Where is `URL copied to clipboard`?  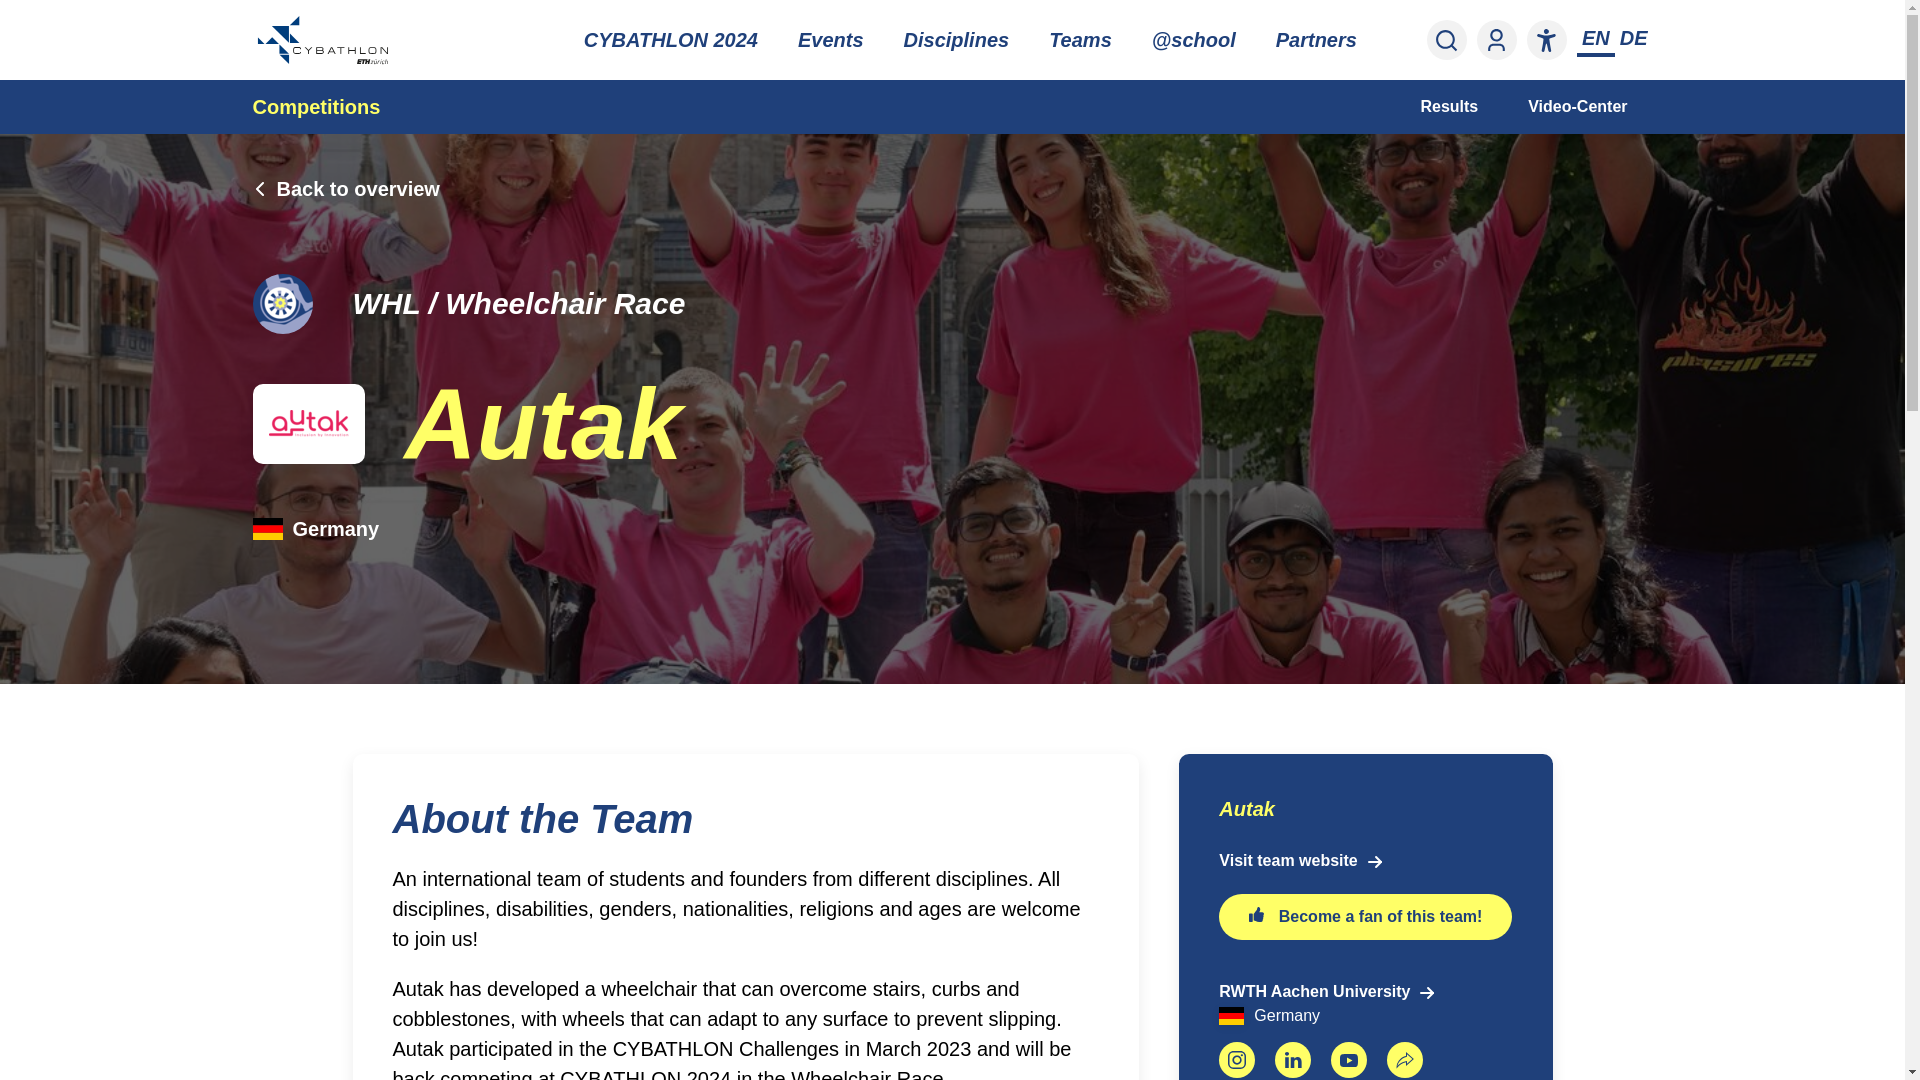 URL copied to clipboard is located at coordinates (1404, 1060).